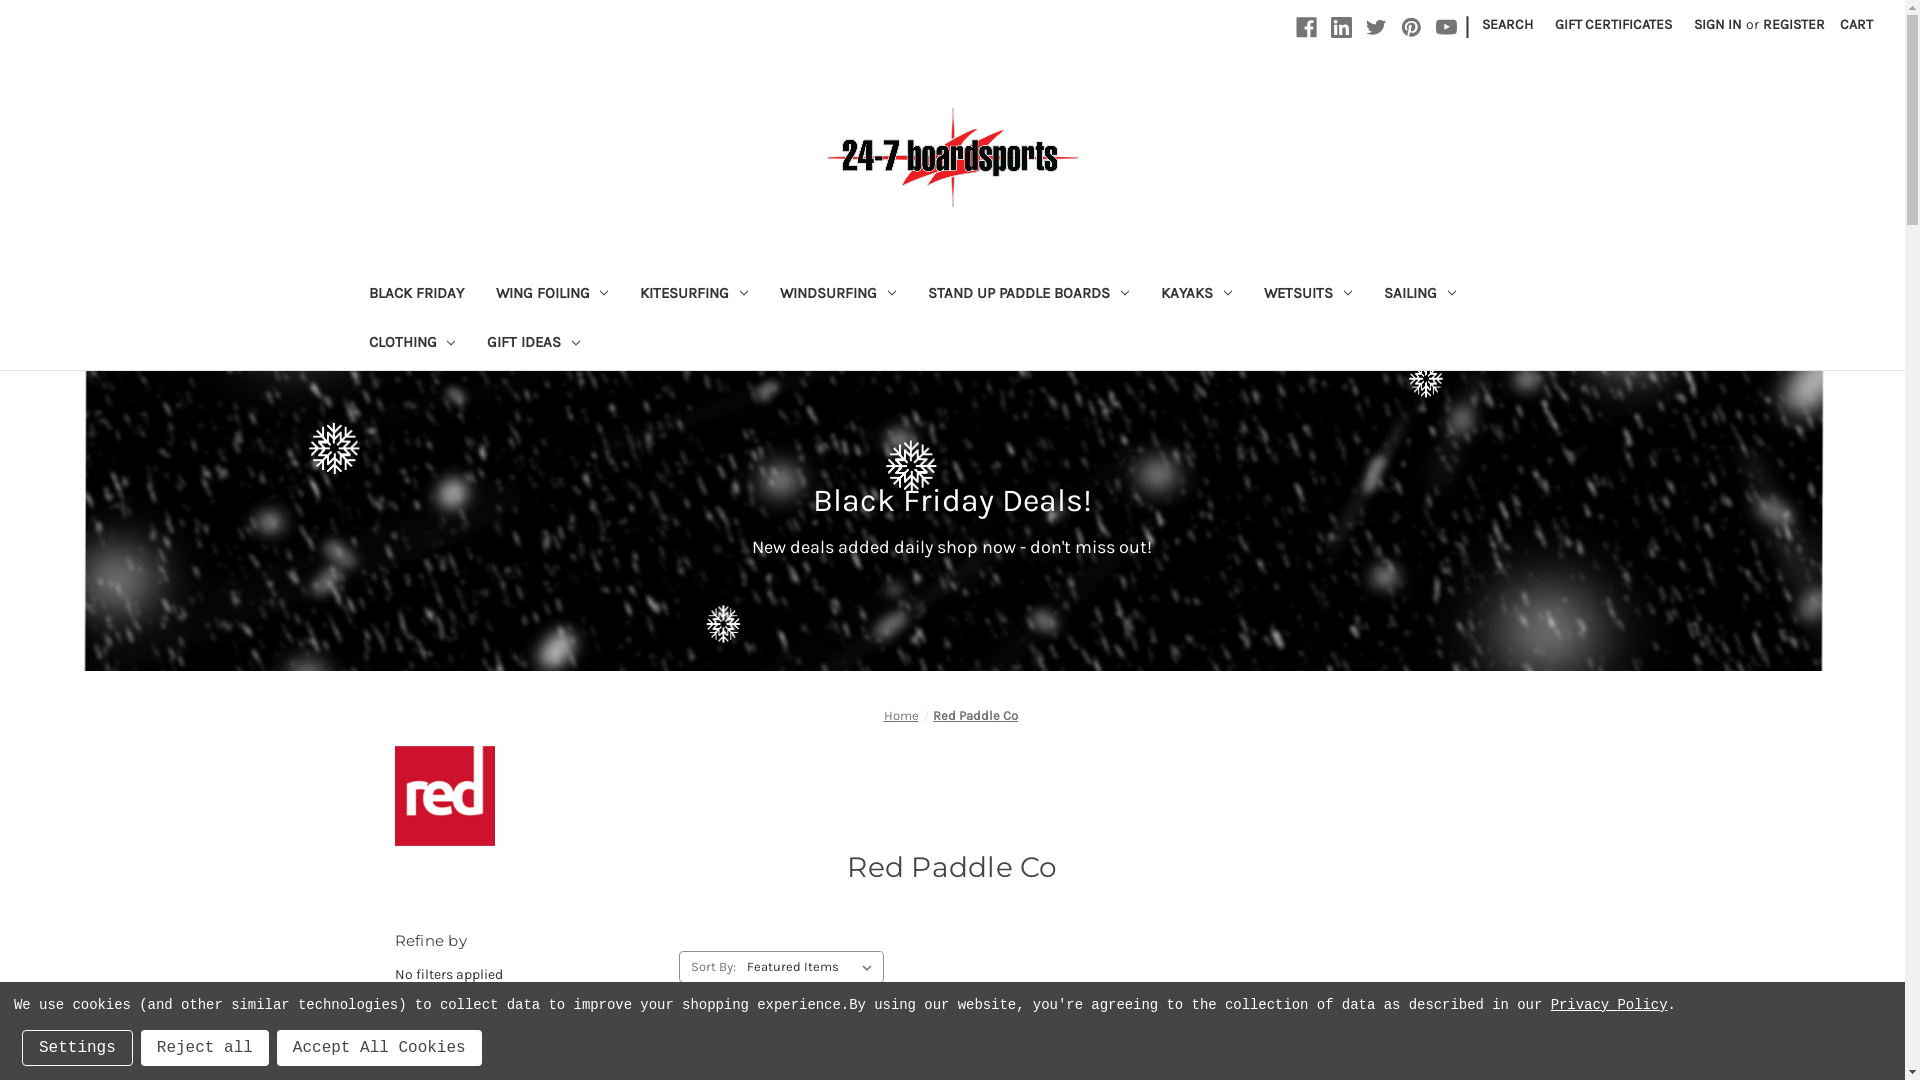 The width and height of the screenshot is (1920, 1080). I want to click on Pinterest, so click(1412, 28).